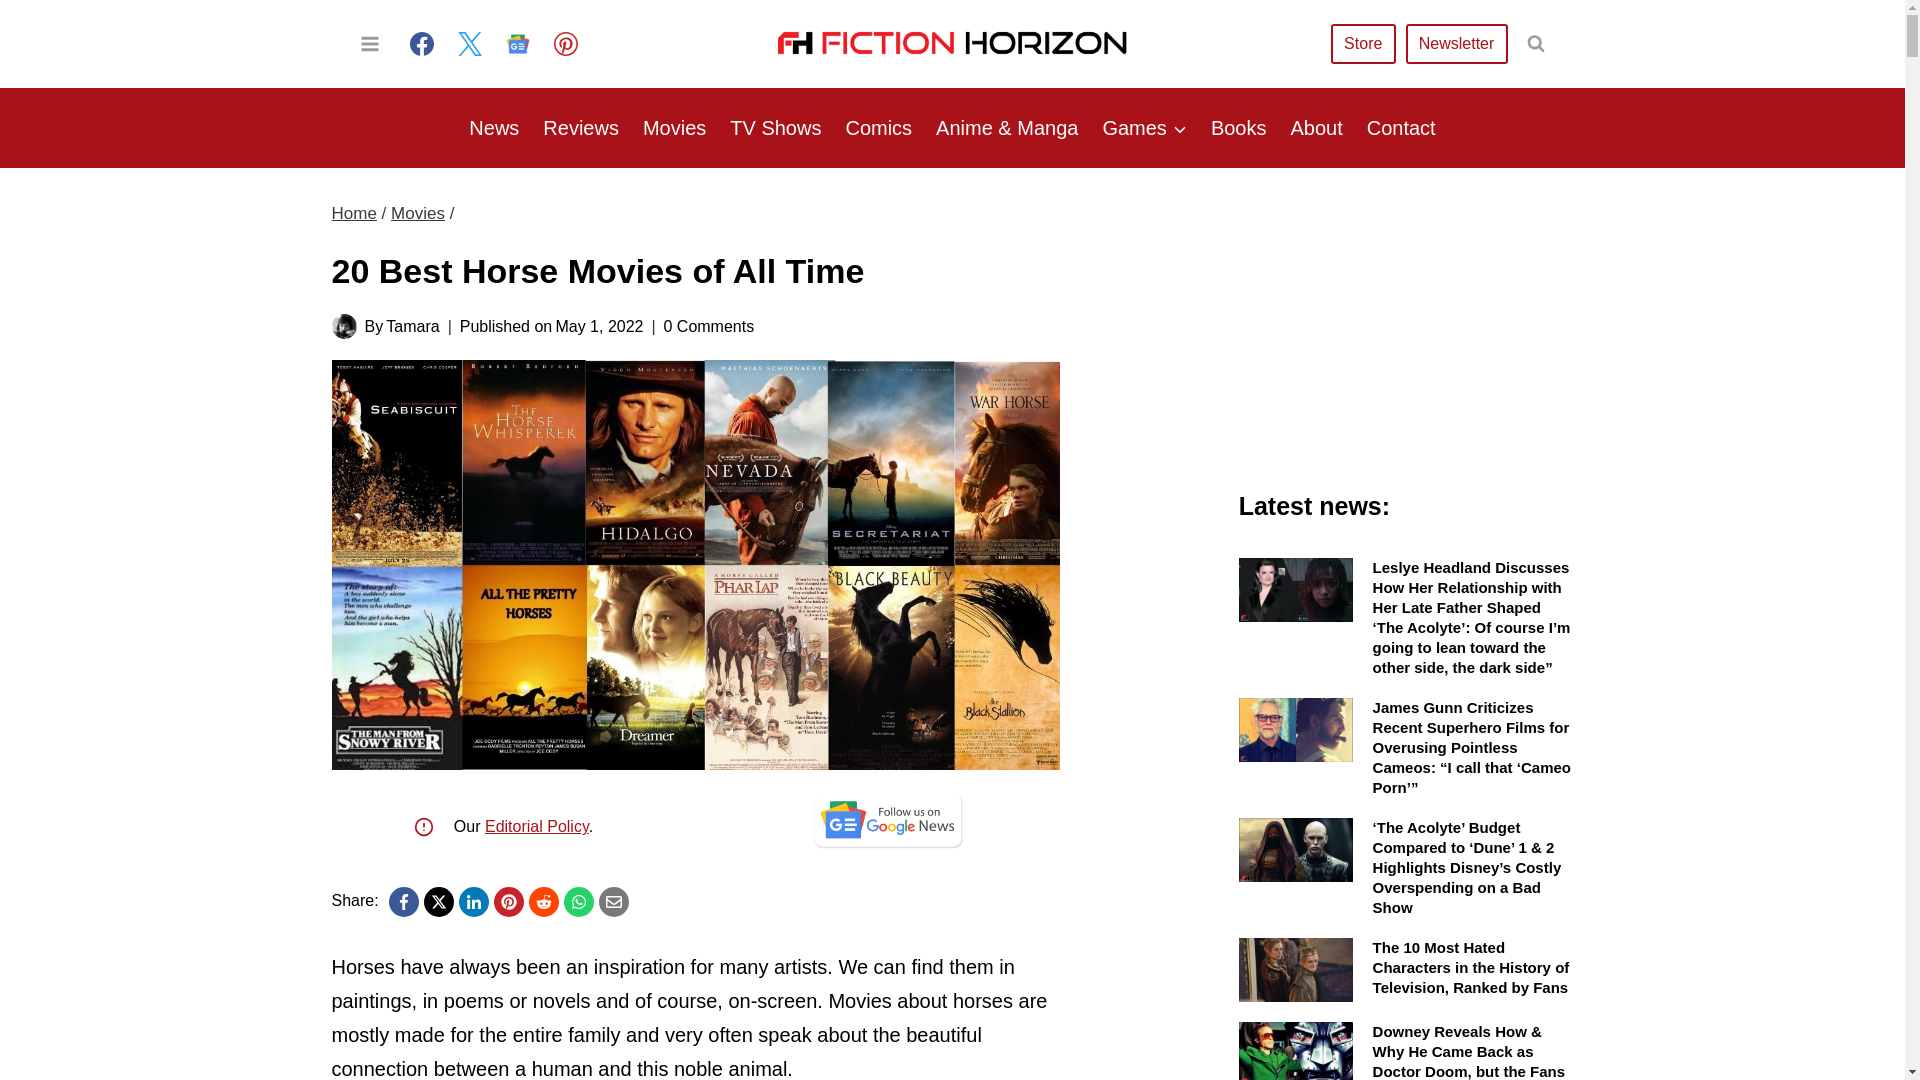  What do you see at coordinates (776, 128) in the screenshot?
I see `TV Shows` at bounding box center [776, 128].